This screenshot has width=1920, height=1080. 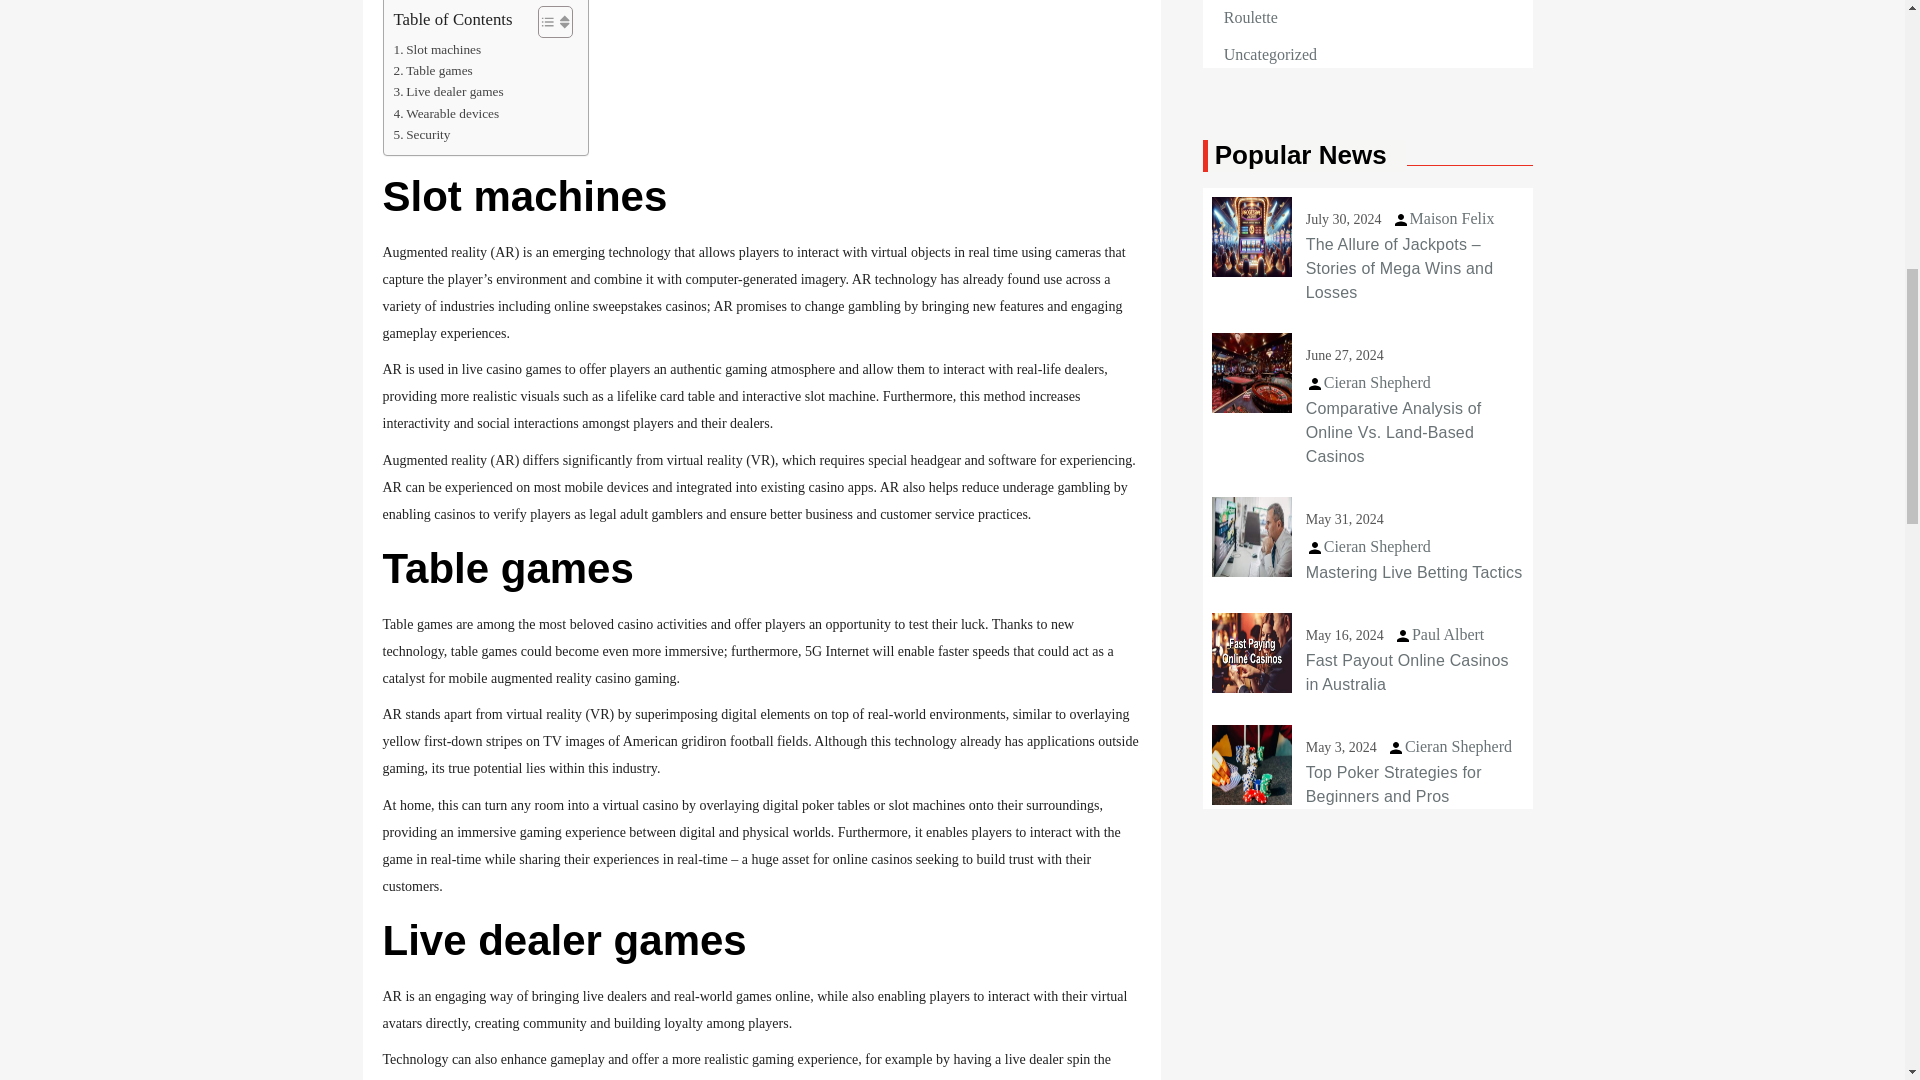 What do you see at coordinates (448, 91) in the screenshot?
I see `Live dealer games` at bounding box center [448, 91].